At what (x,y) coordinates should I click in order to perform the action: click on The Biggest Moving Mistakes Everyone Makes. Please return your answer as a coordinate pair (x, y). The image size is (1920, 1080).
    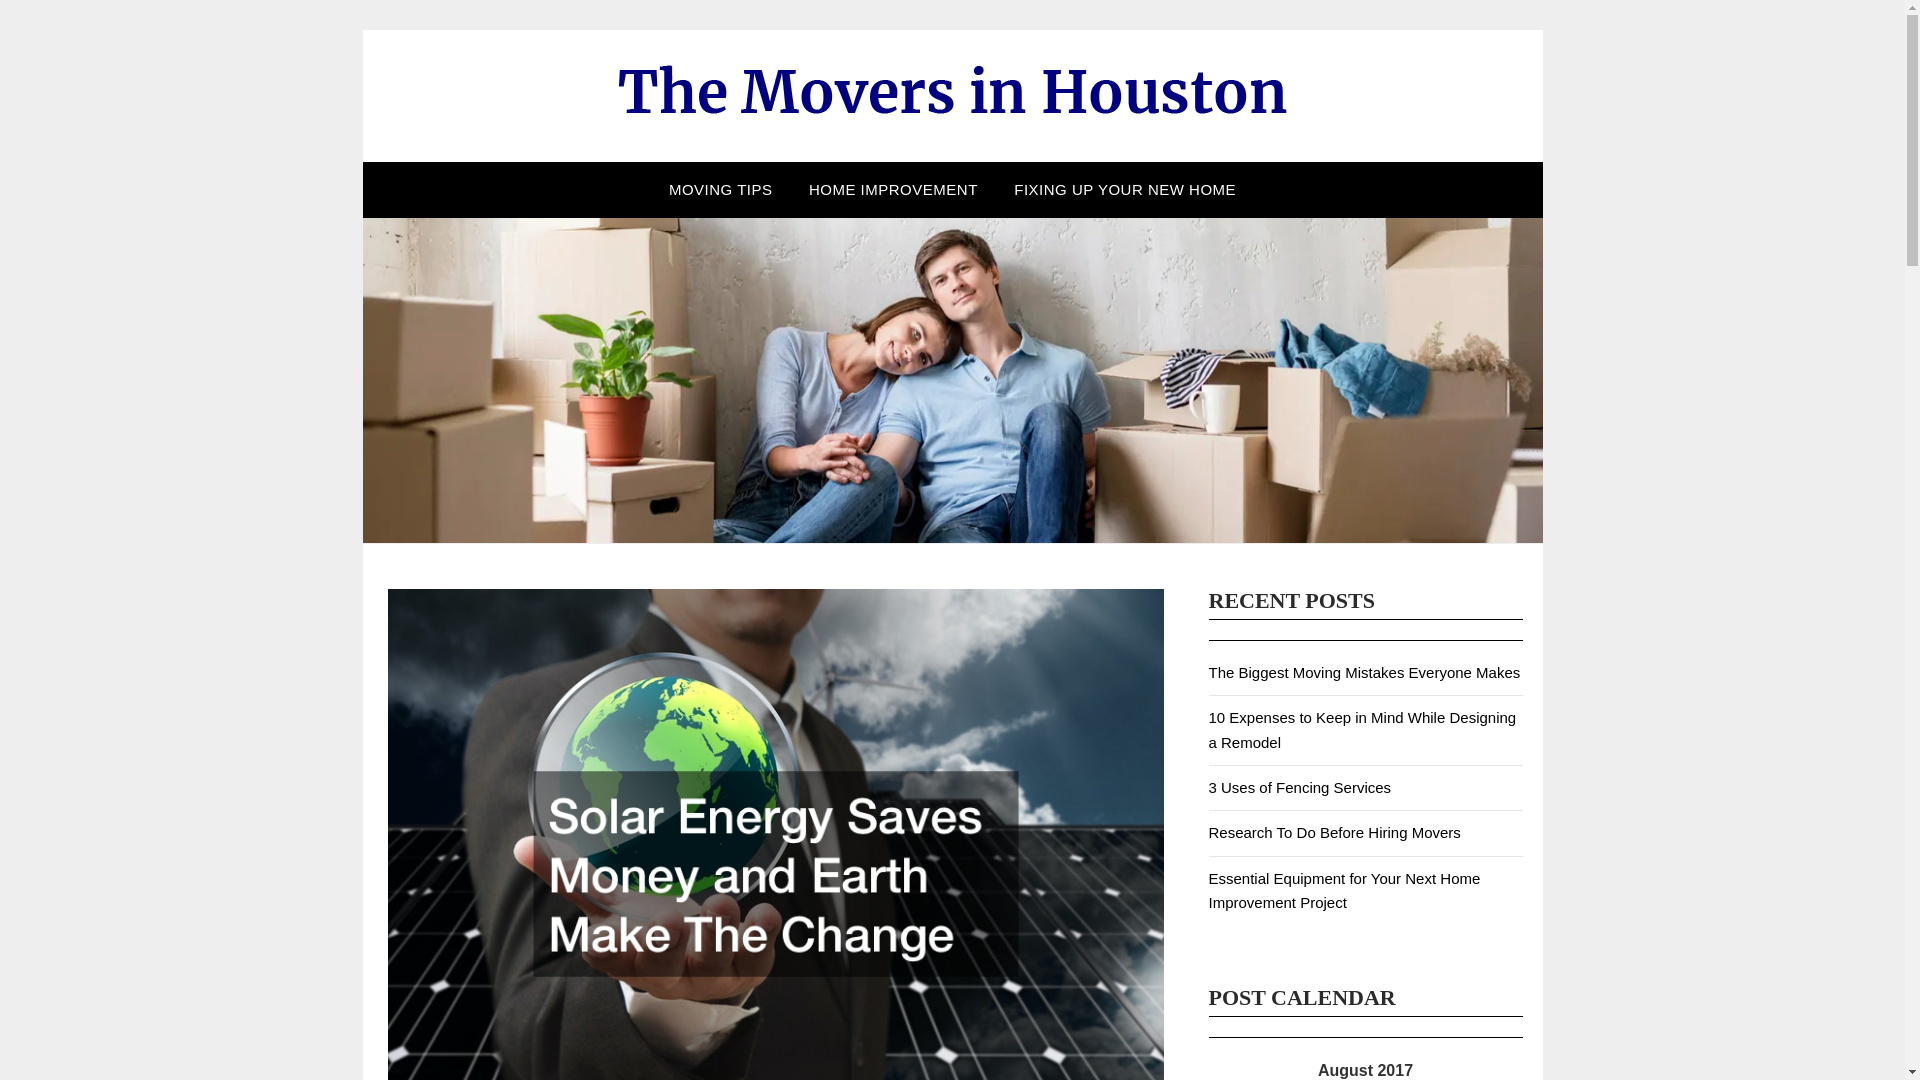
    Looking at the image, I should click on (1364, 672).